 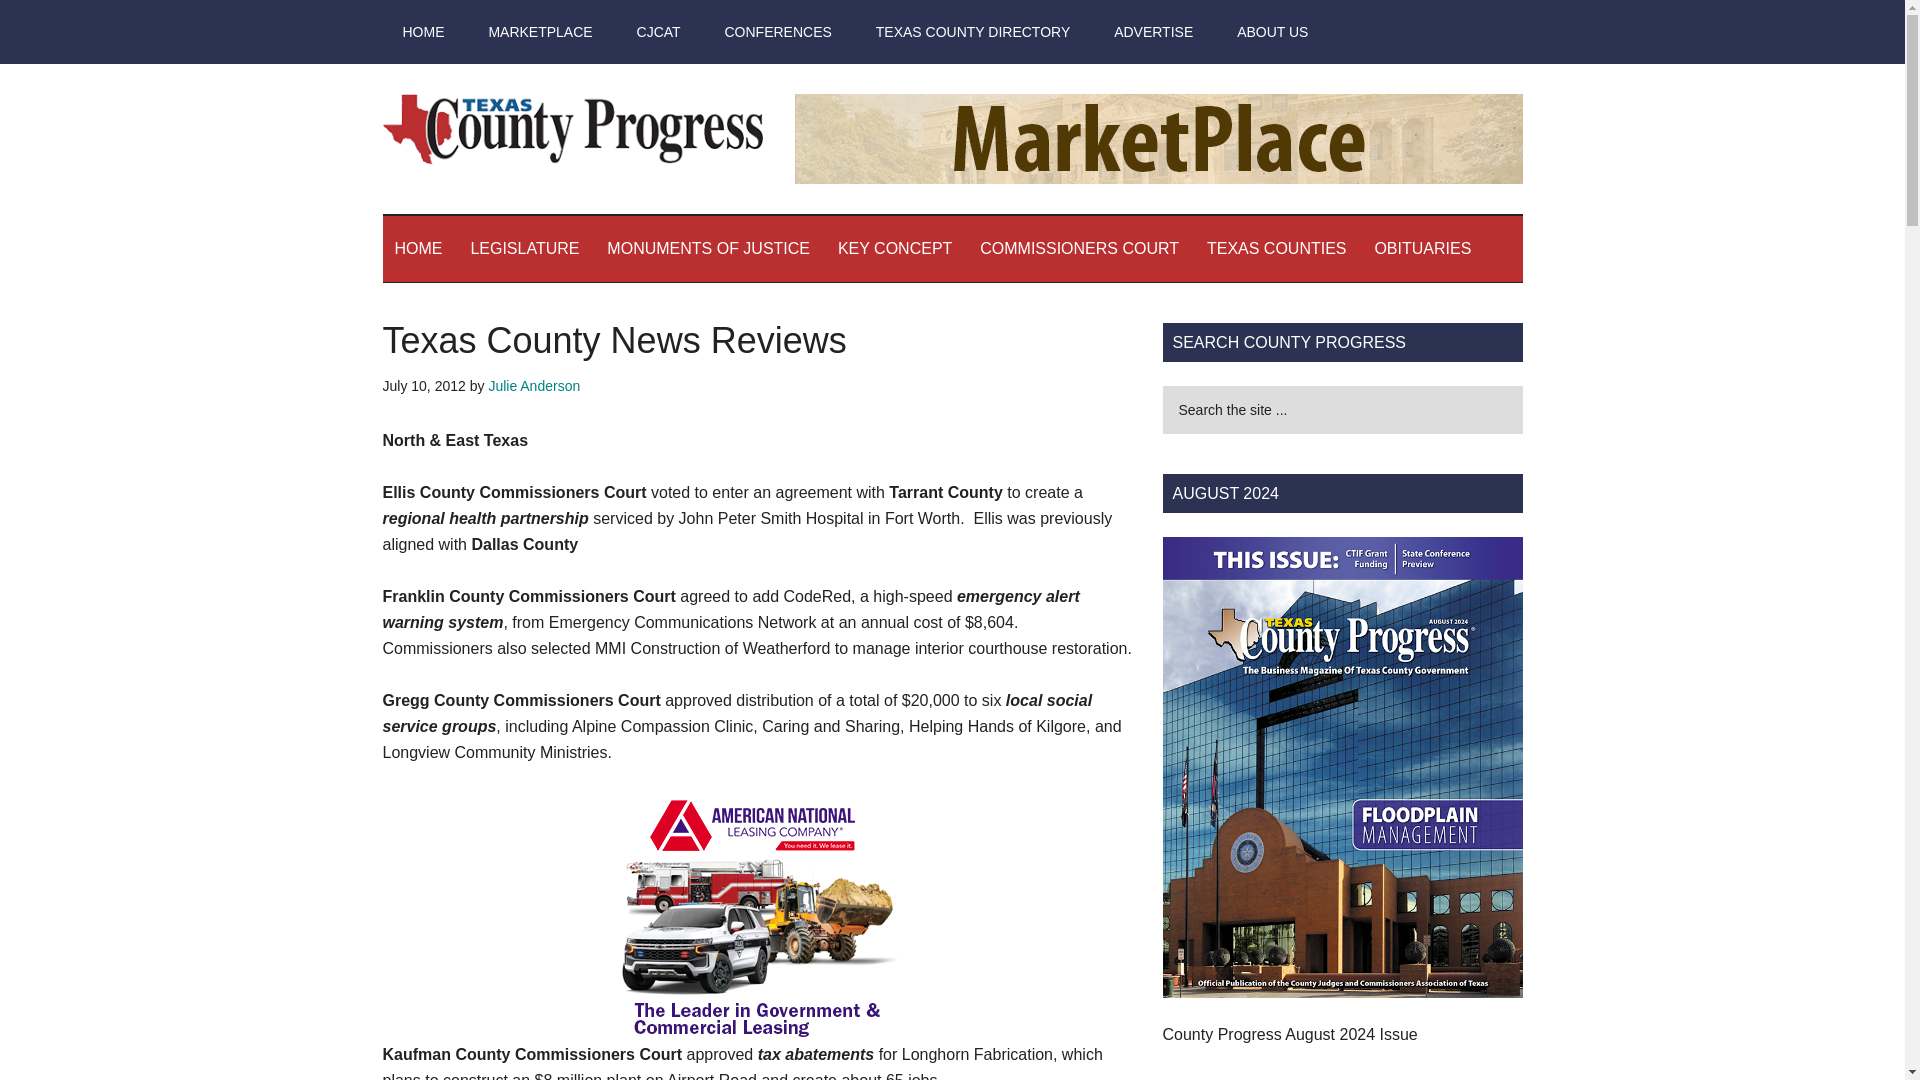 What do you see at coordinates (423, 32) in the screenshot?
I see `HOME` at bounding box center [423, 32].